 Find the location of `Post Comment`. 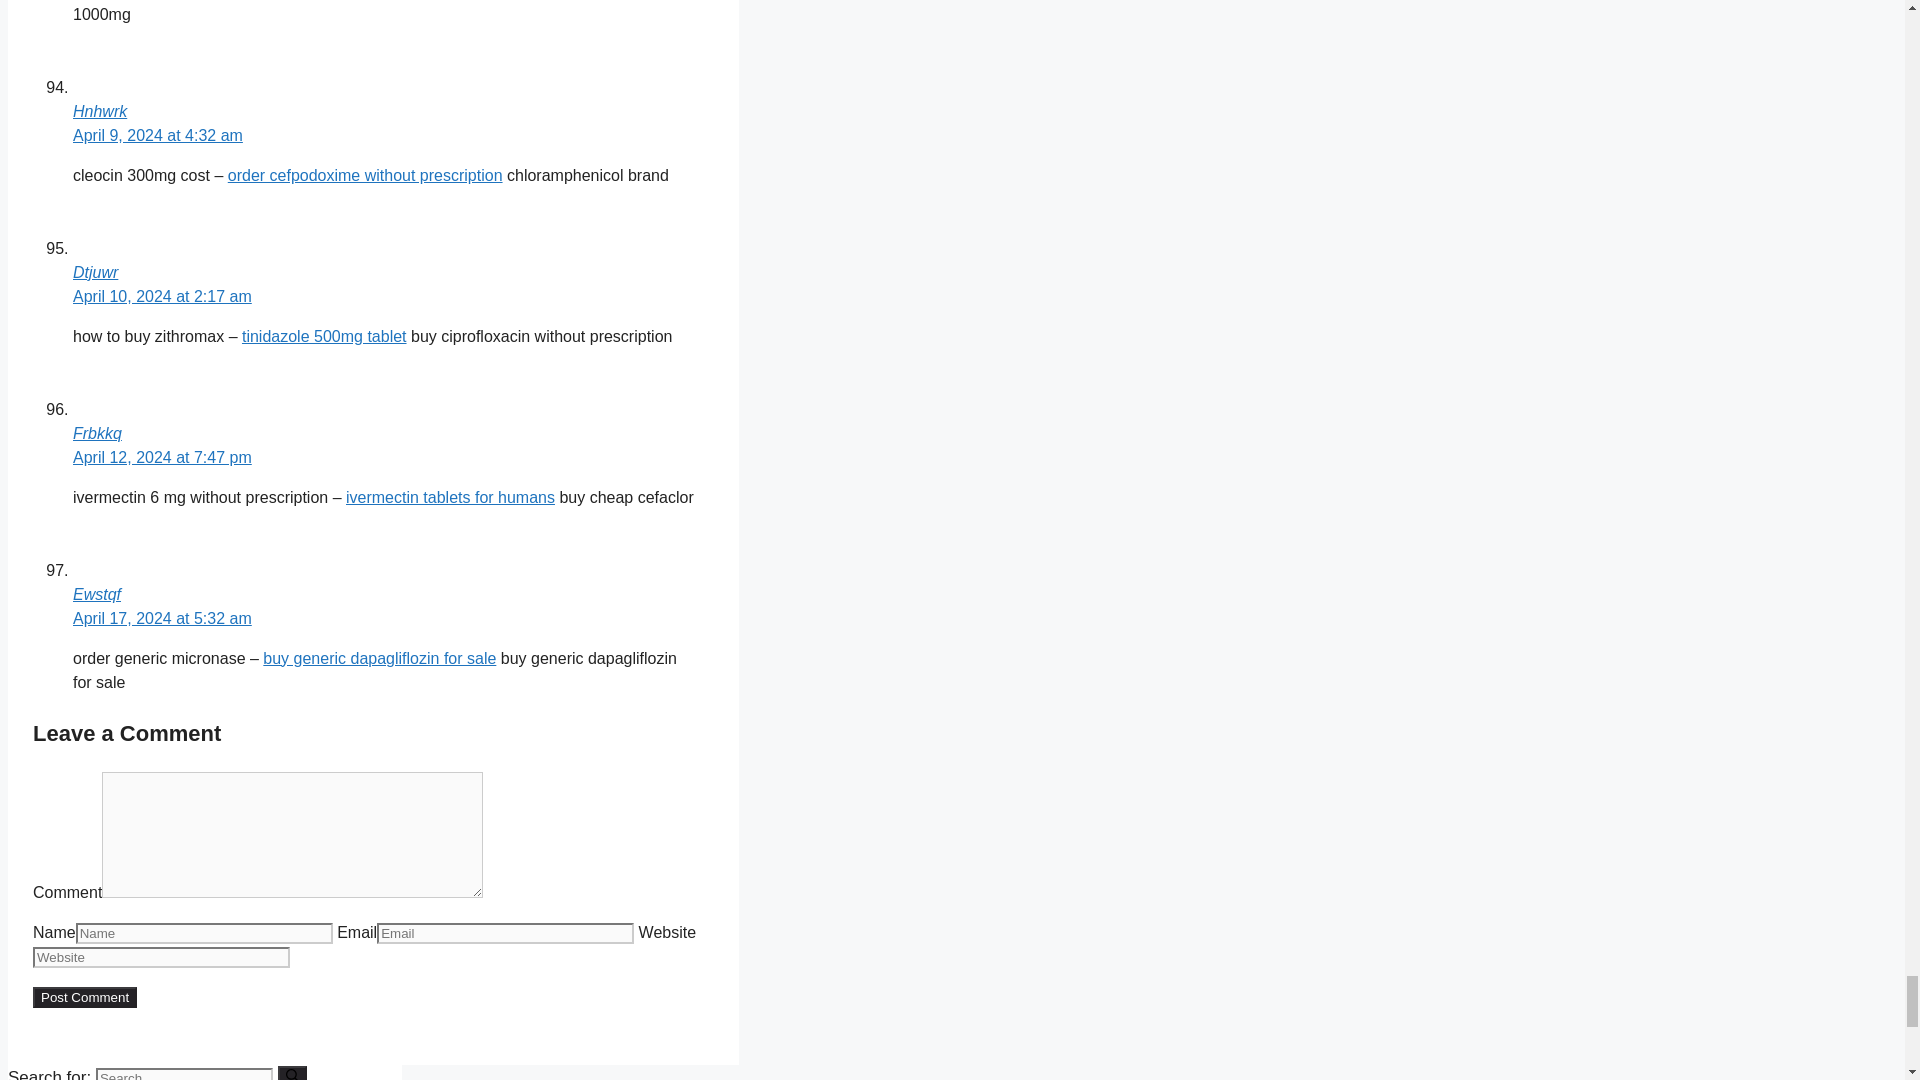

Post Comment is located at coordinates (84, 997).